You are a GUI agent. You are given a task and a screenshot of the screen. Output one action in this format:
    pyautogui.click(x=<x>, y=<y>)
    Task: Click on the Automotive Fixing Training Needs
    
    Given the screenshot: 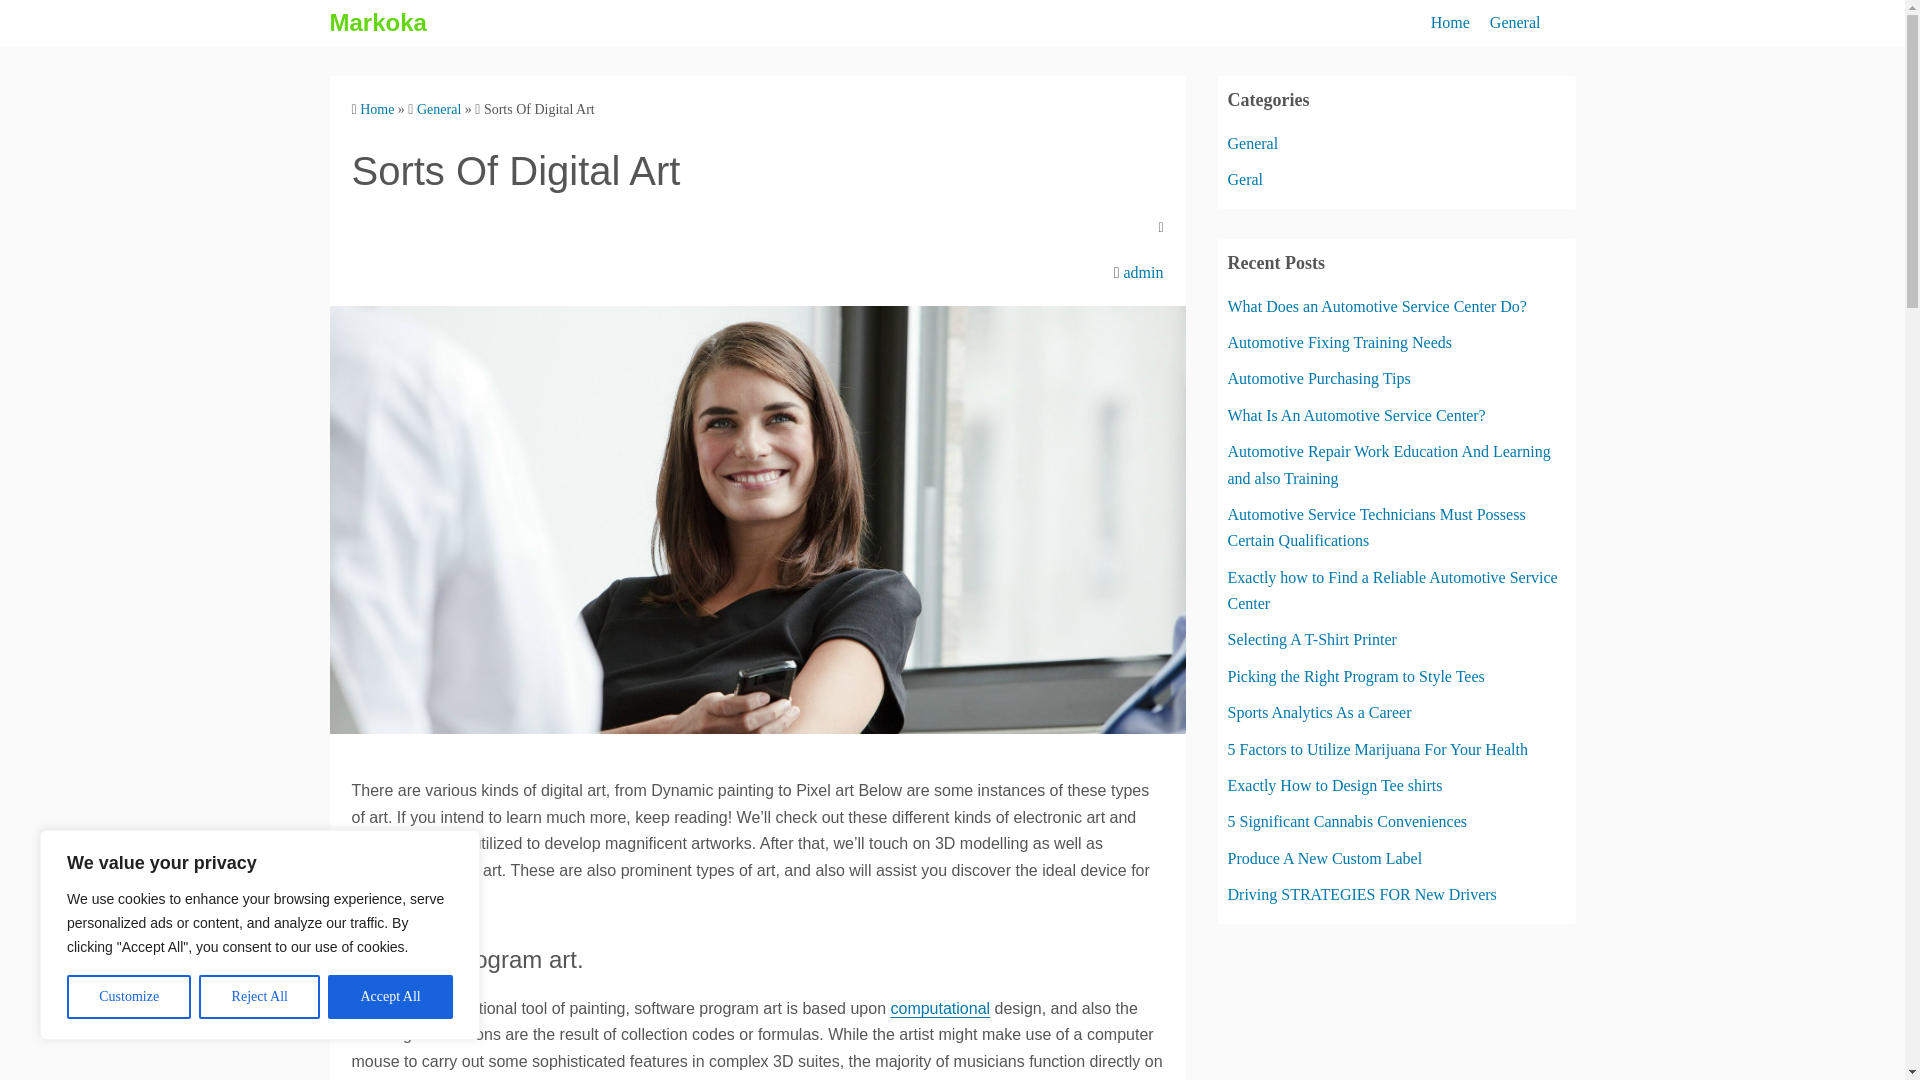 What is the action you would take?
    pyautogui.click(x=1340, y=342)
    